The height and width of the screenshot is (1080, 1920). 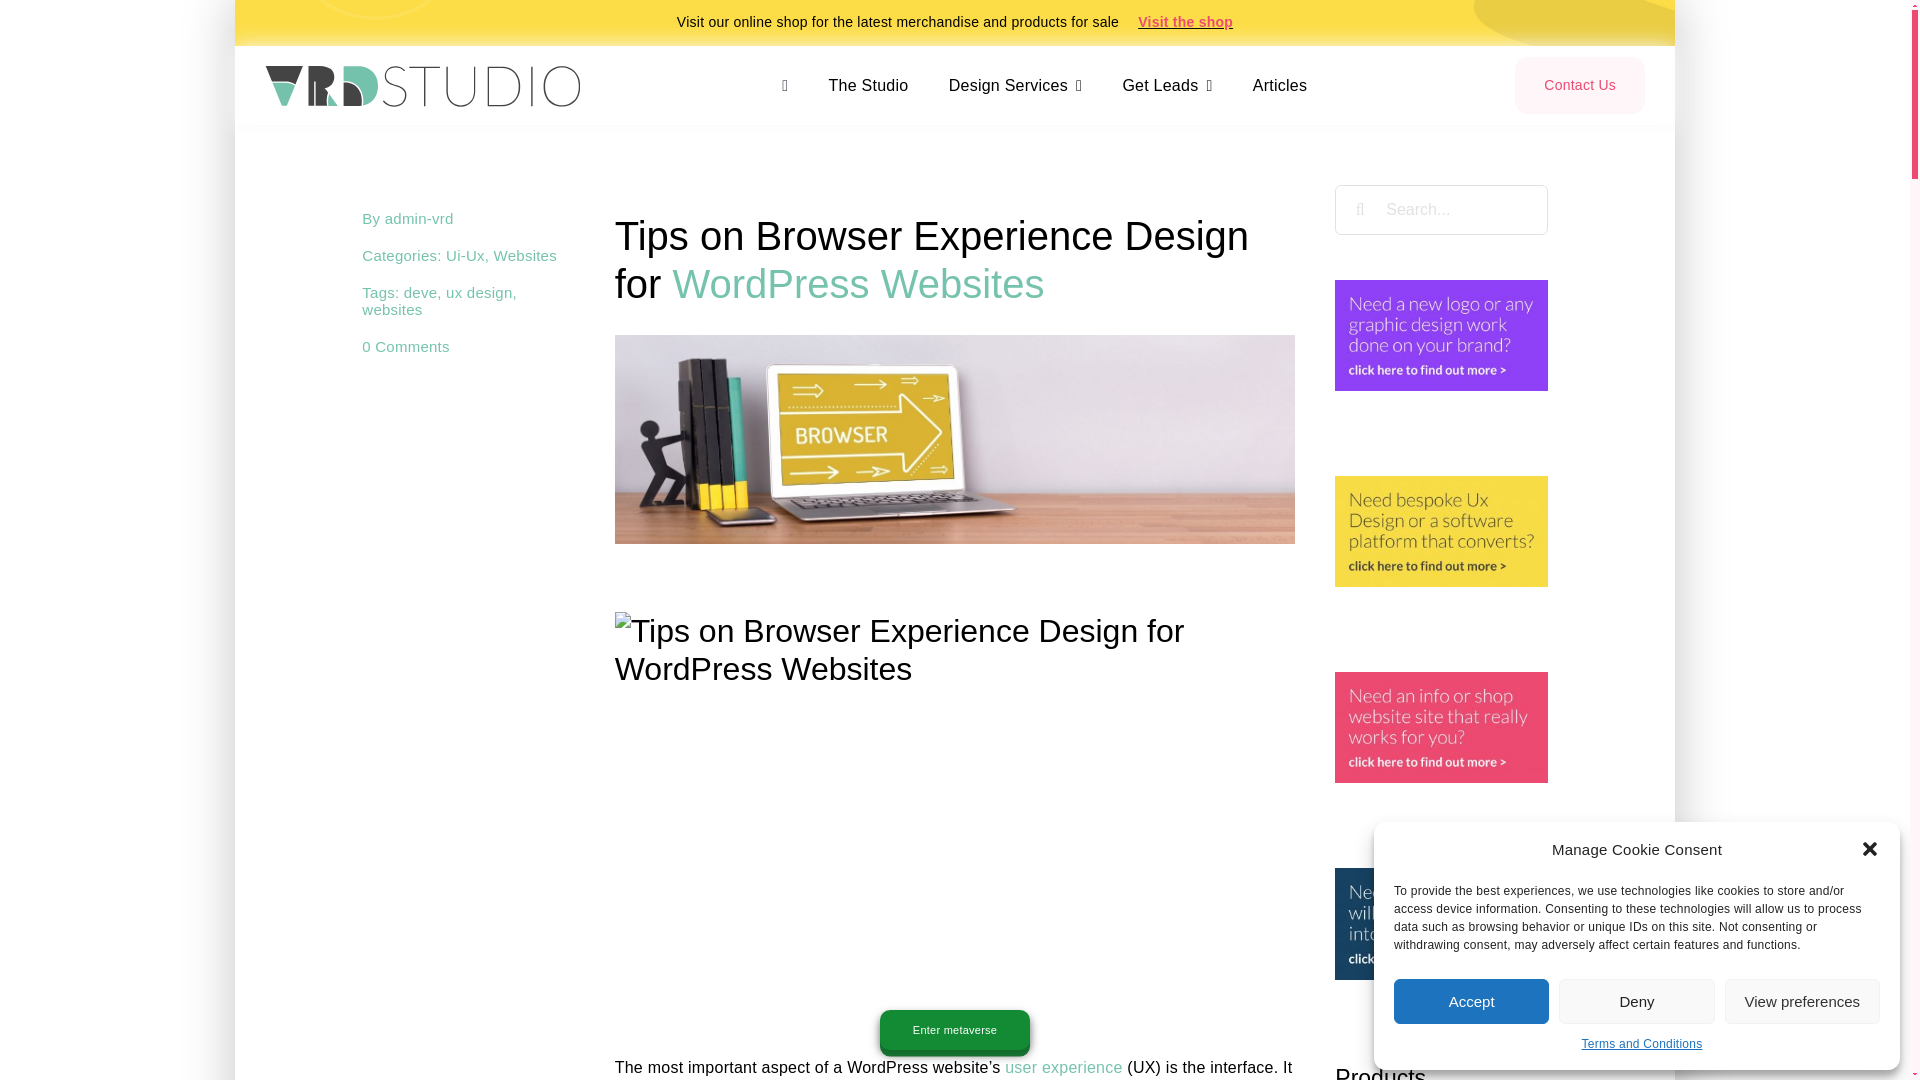 What do you see at coordinates (419, 218) in the screenshot?
I see `admin-vrd` at bounding box center [419, 218].